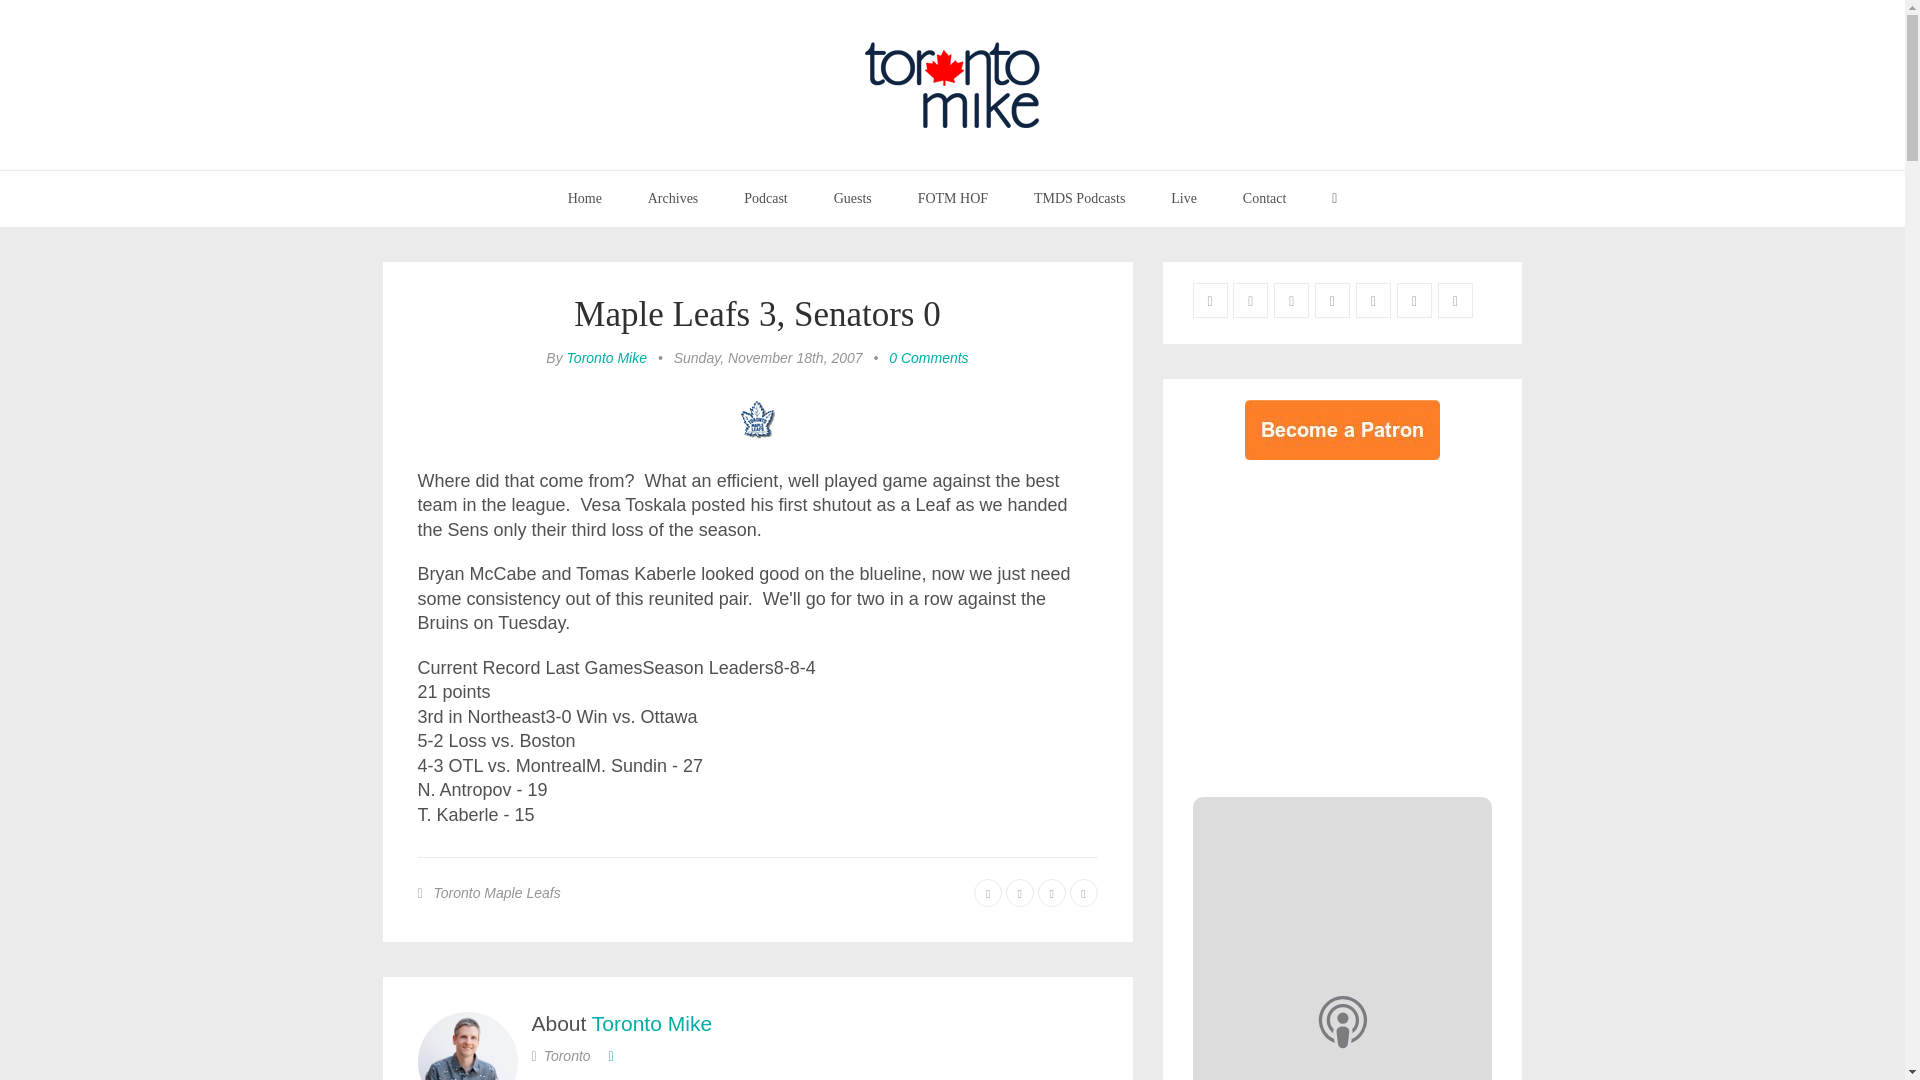  I want to click on Podcast, so click(766, 198).